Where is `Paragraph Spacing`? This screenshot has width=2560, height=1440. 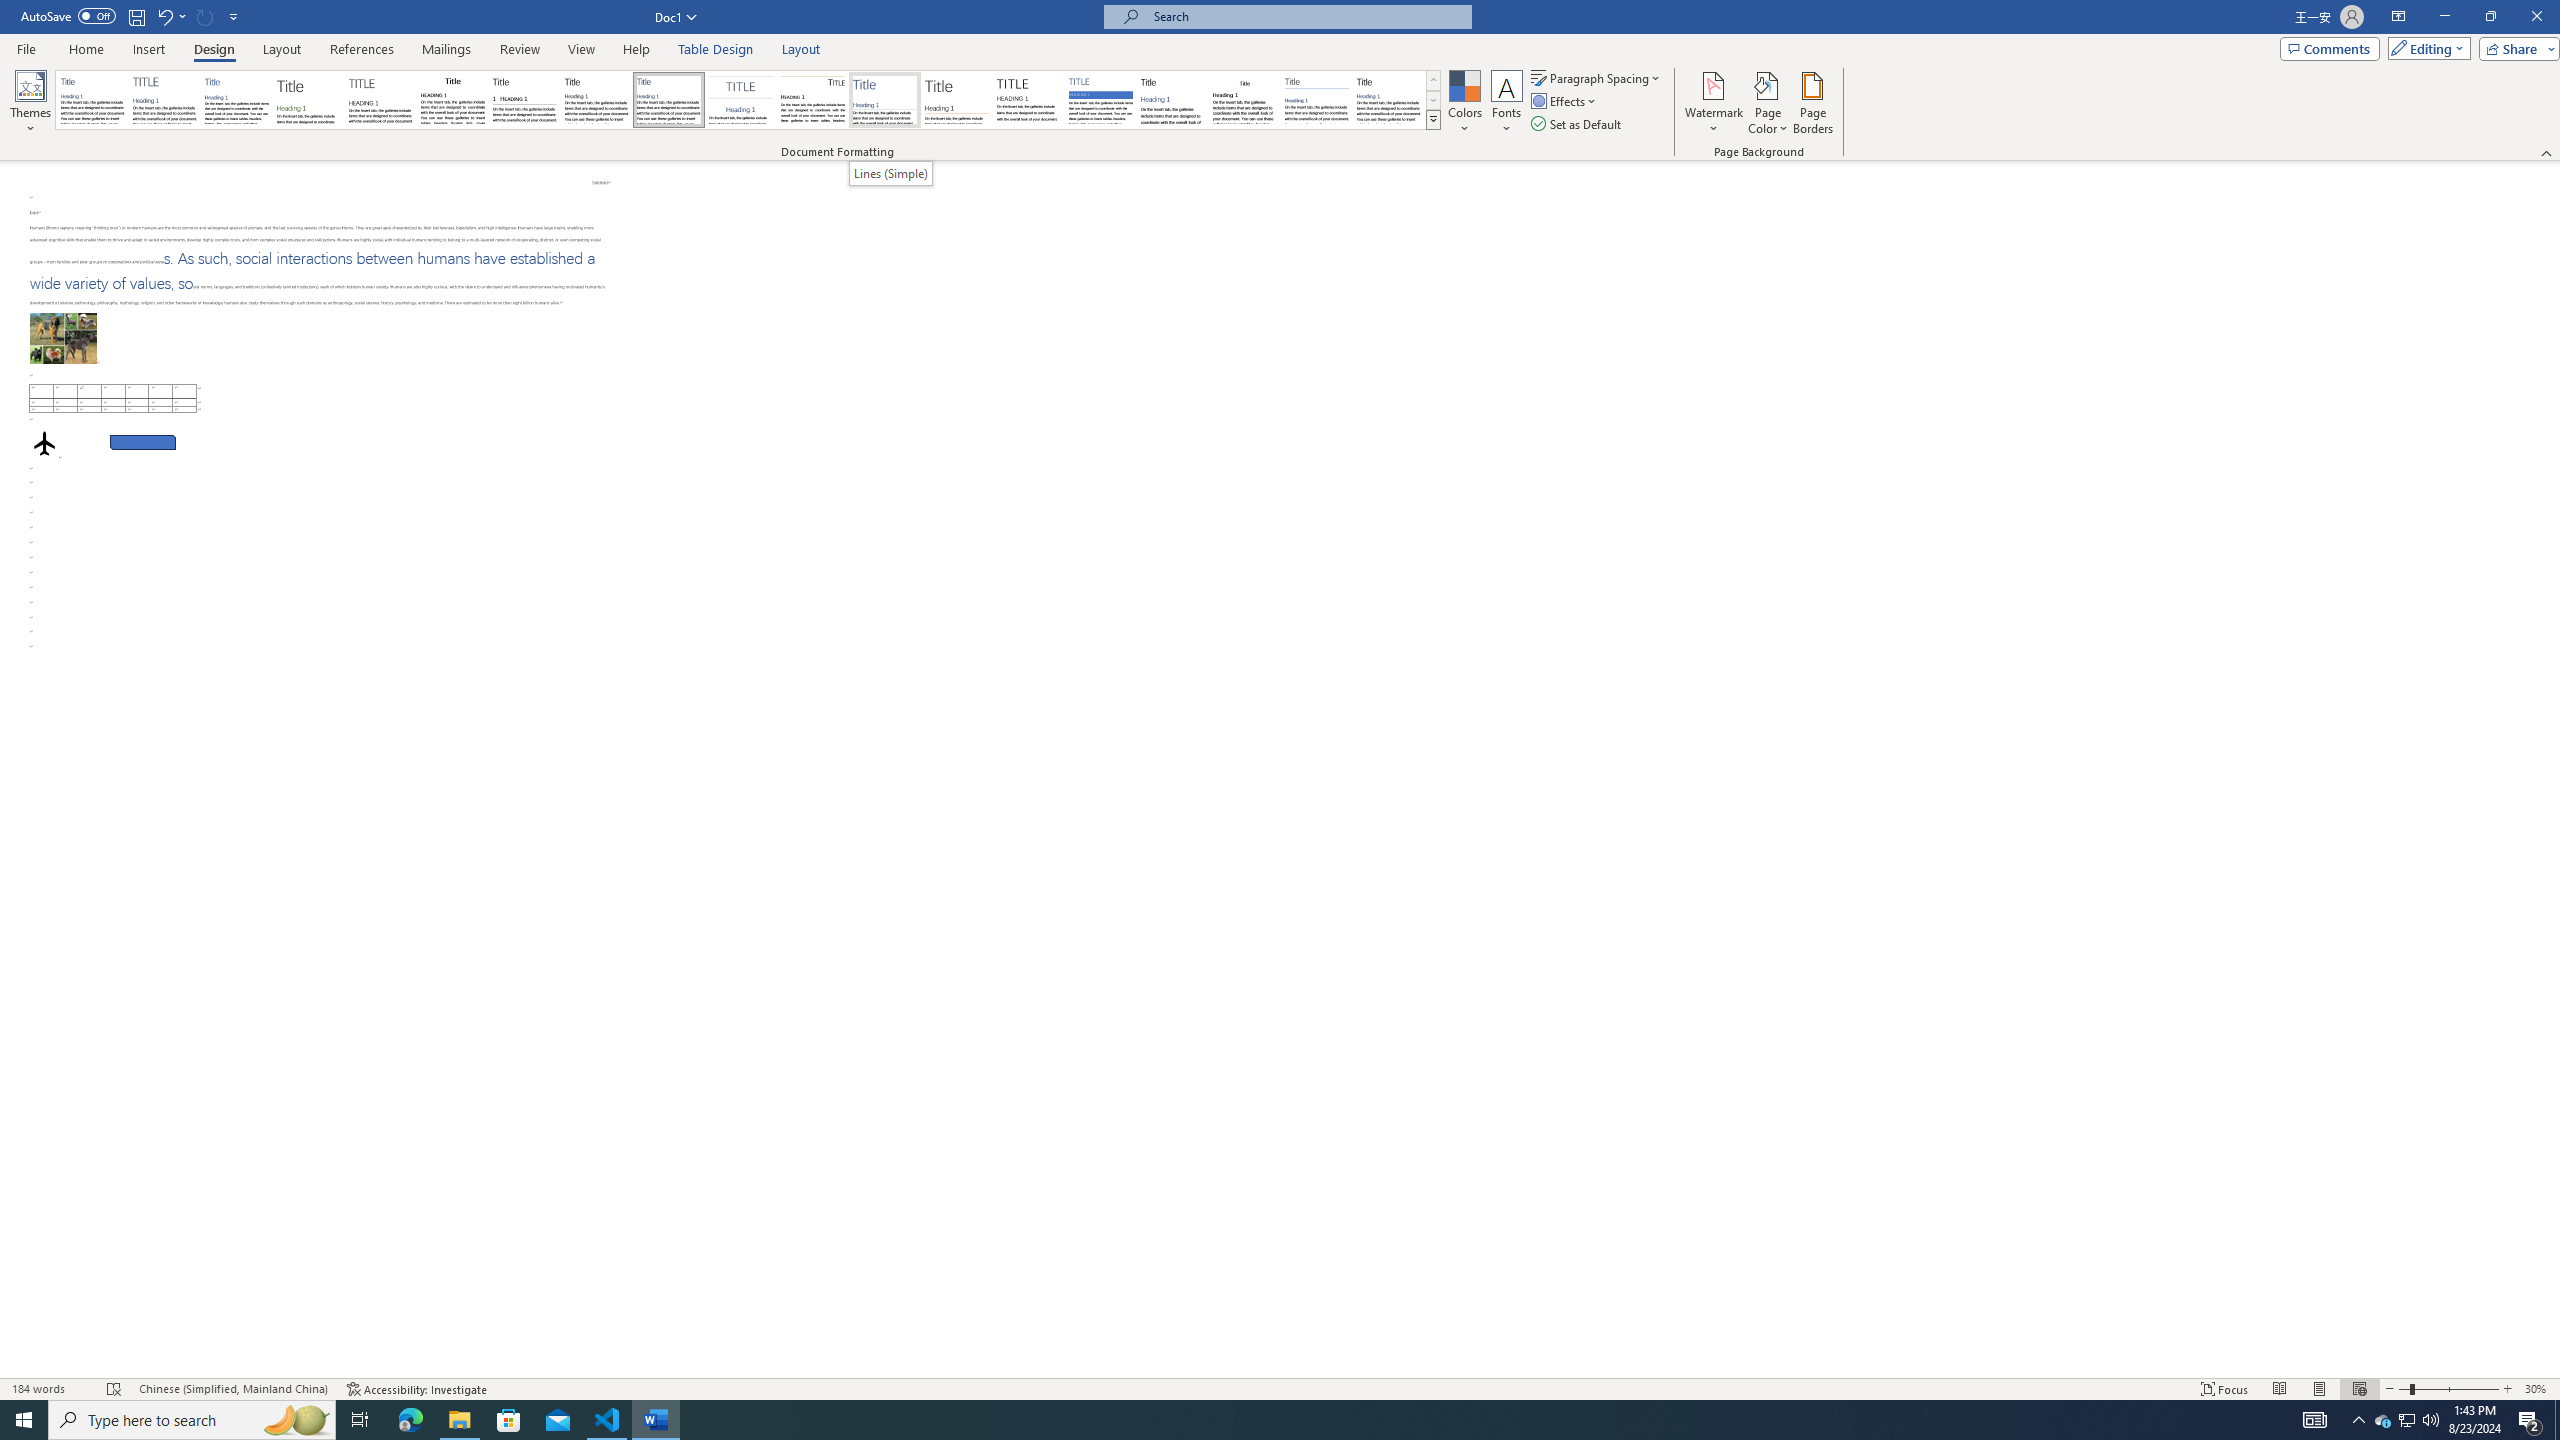
Paragraph Spacing is located at coordinates (1597, 78).